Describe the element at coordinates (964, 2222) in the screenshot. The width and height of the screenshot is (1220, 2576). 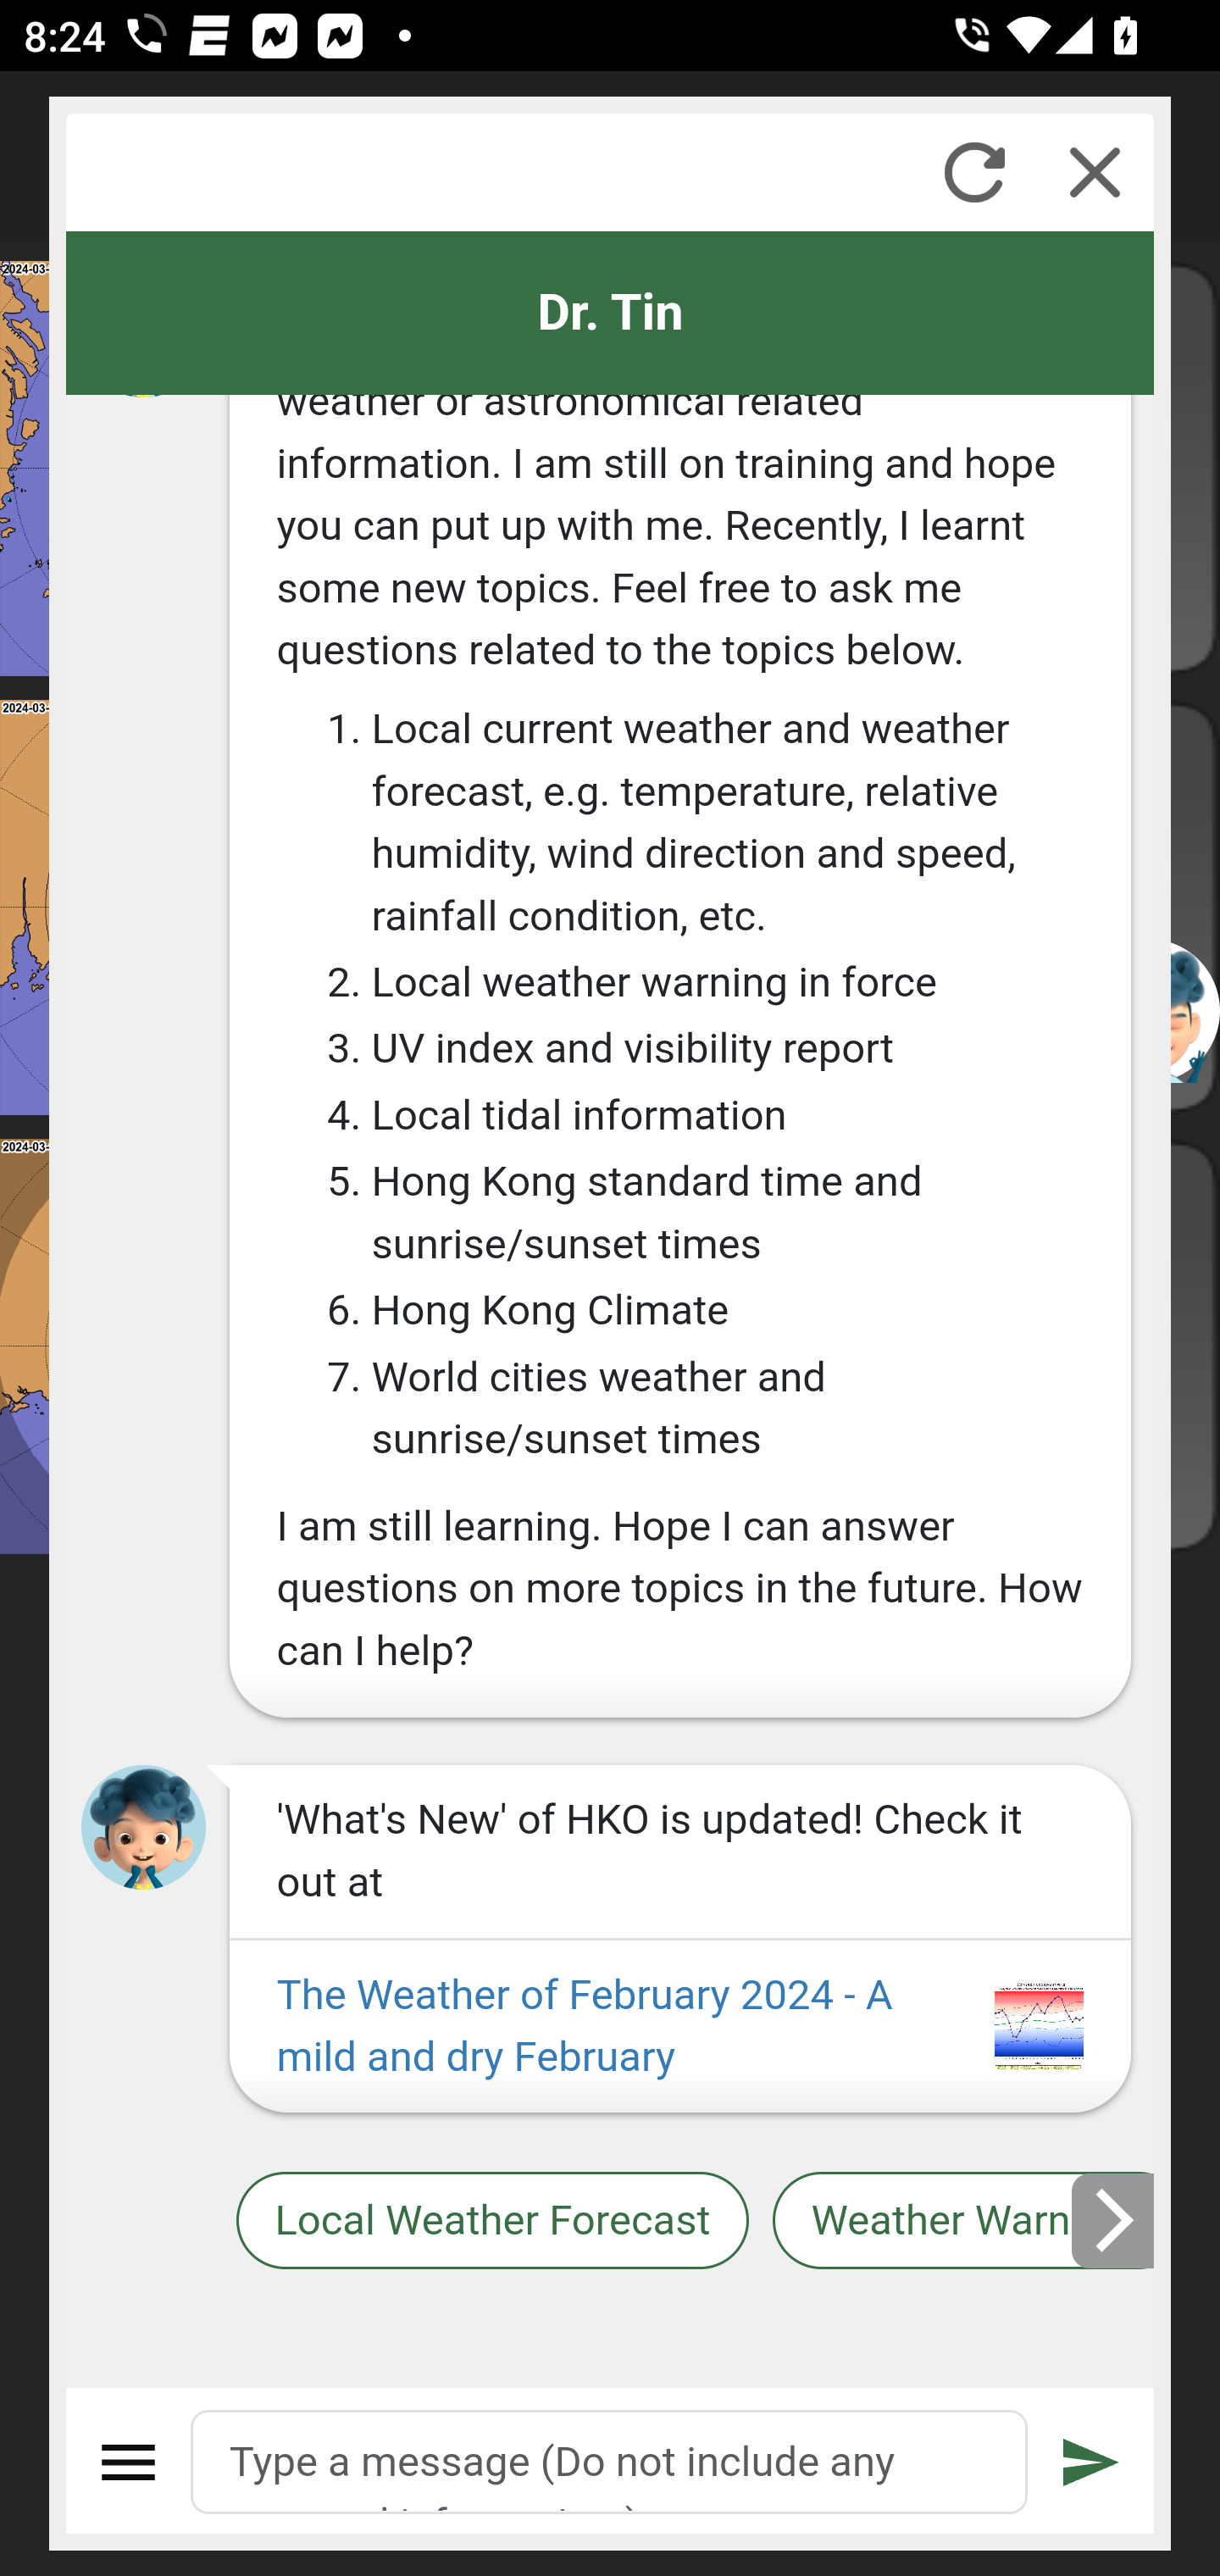
I see `Weather Warnings` at that location.